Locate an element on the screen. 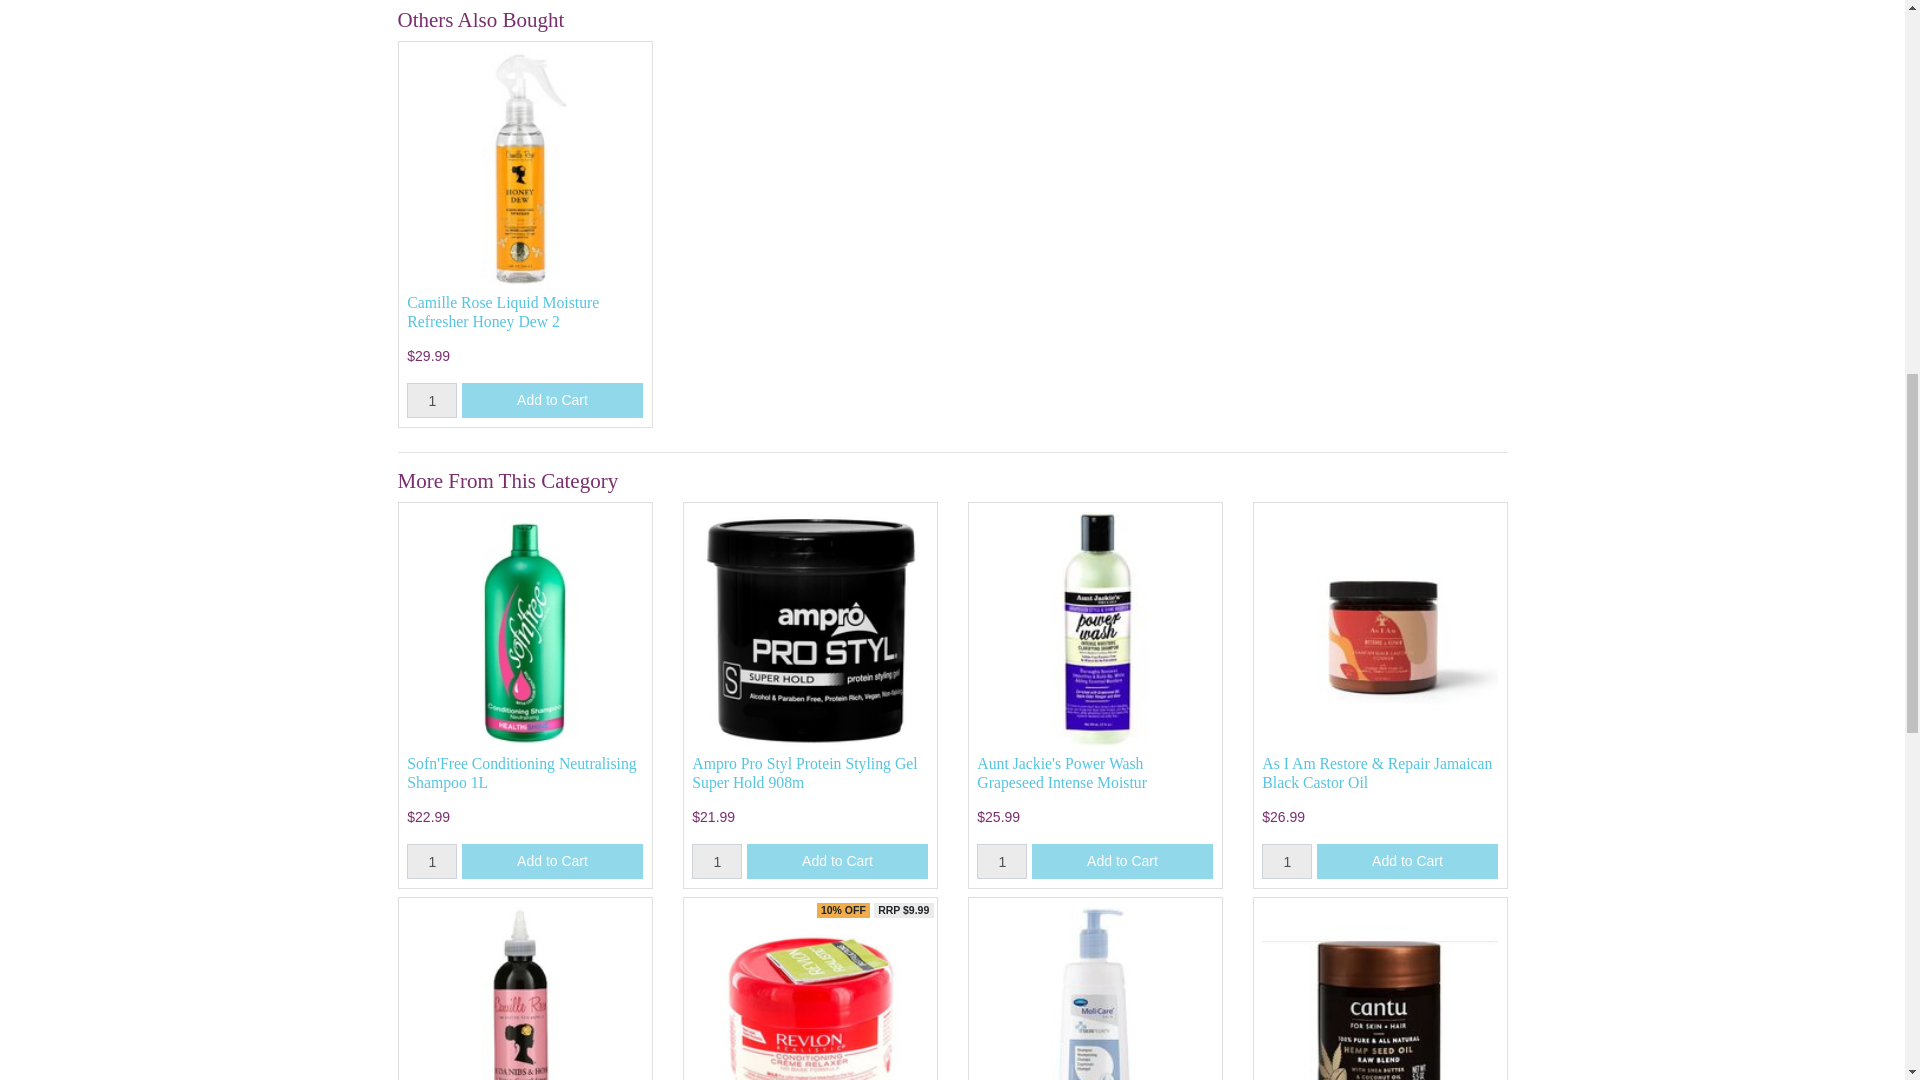 The image size is (1920, 1080). 1 is located at coordinates (716, 861).